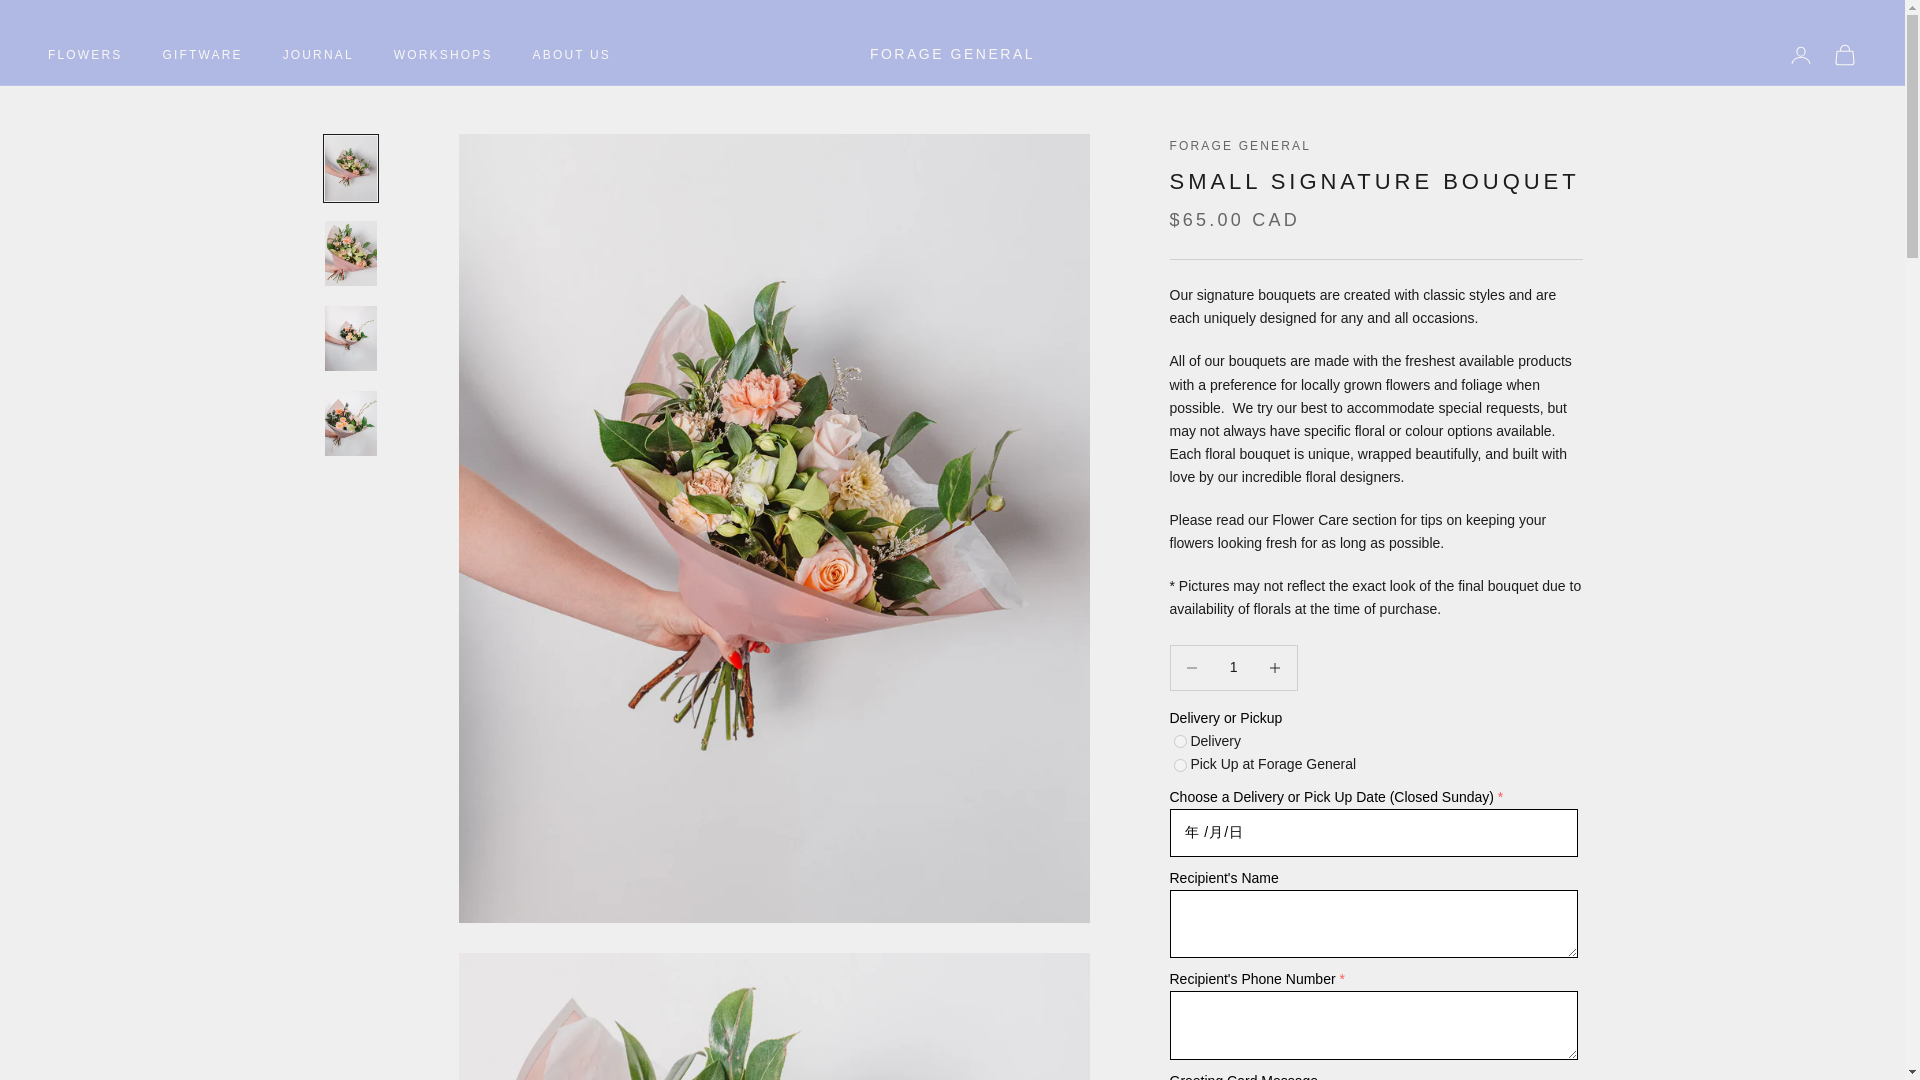 This screenshot has width=1920, height=1080. What do you see at coordinates (952, 54) in the screenshot?
I see `FORAGE GENERAL` at bounding box center [952, 54].